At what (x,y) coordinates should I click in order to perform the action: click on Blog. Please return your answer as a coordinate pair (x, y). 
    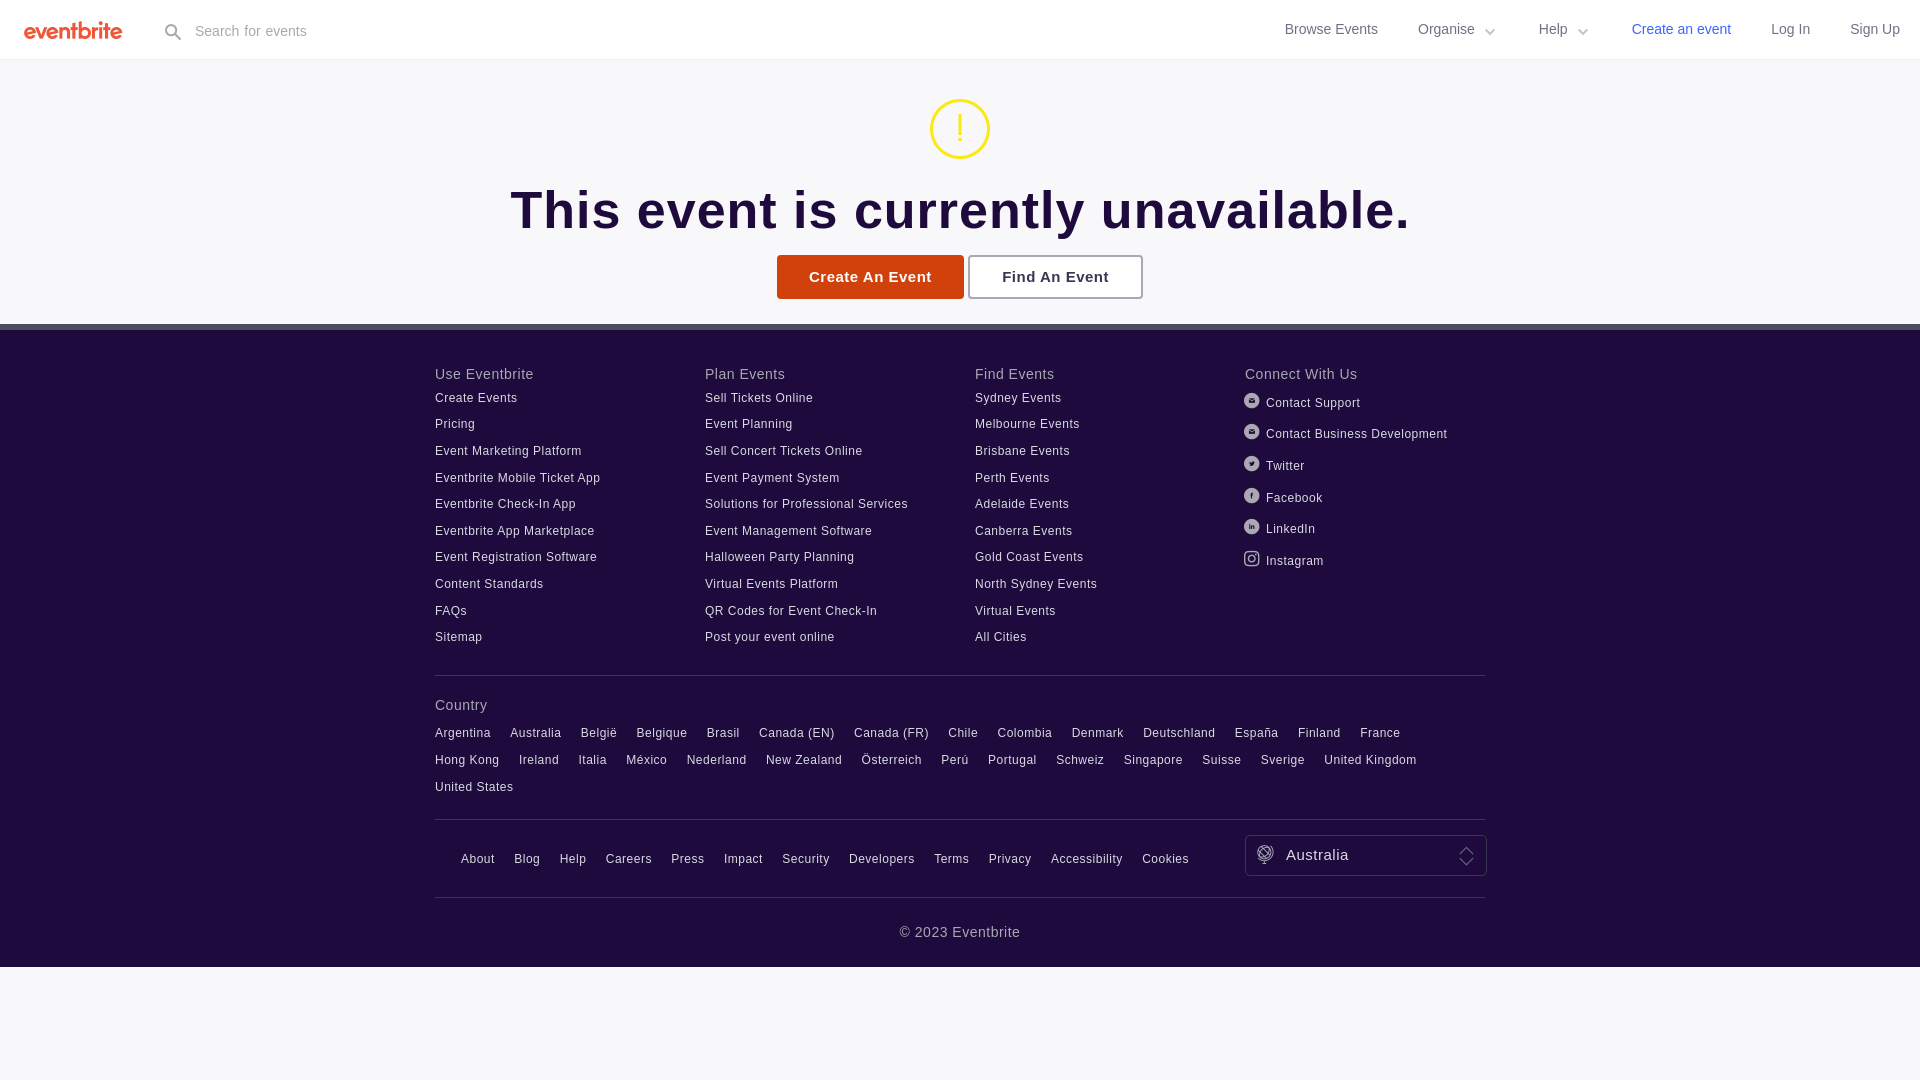
    Looking at the image, I should click on (527, 859).